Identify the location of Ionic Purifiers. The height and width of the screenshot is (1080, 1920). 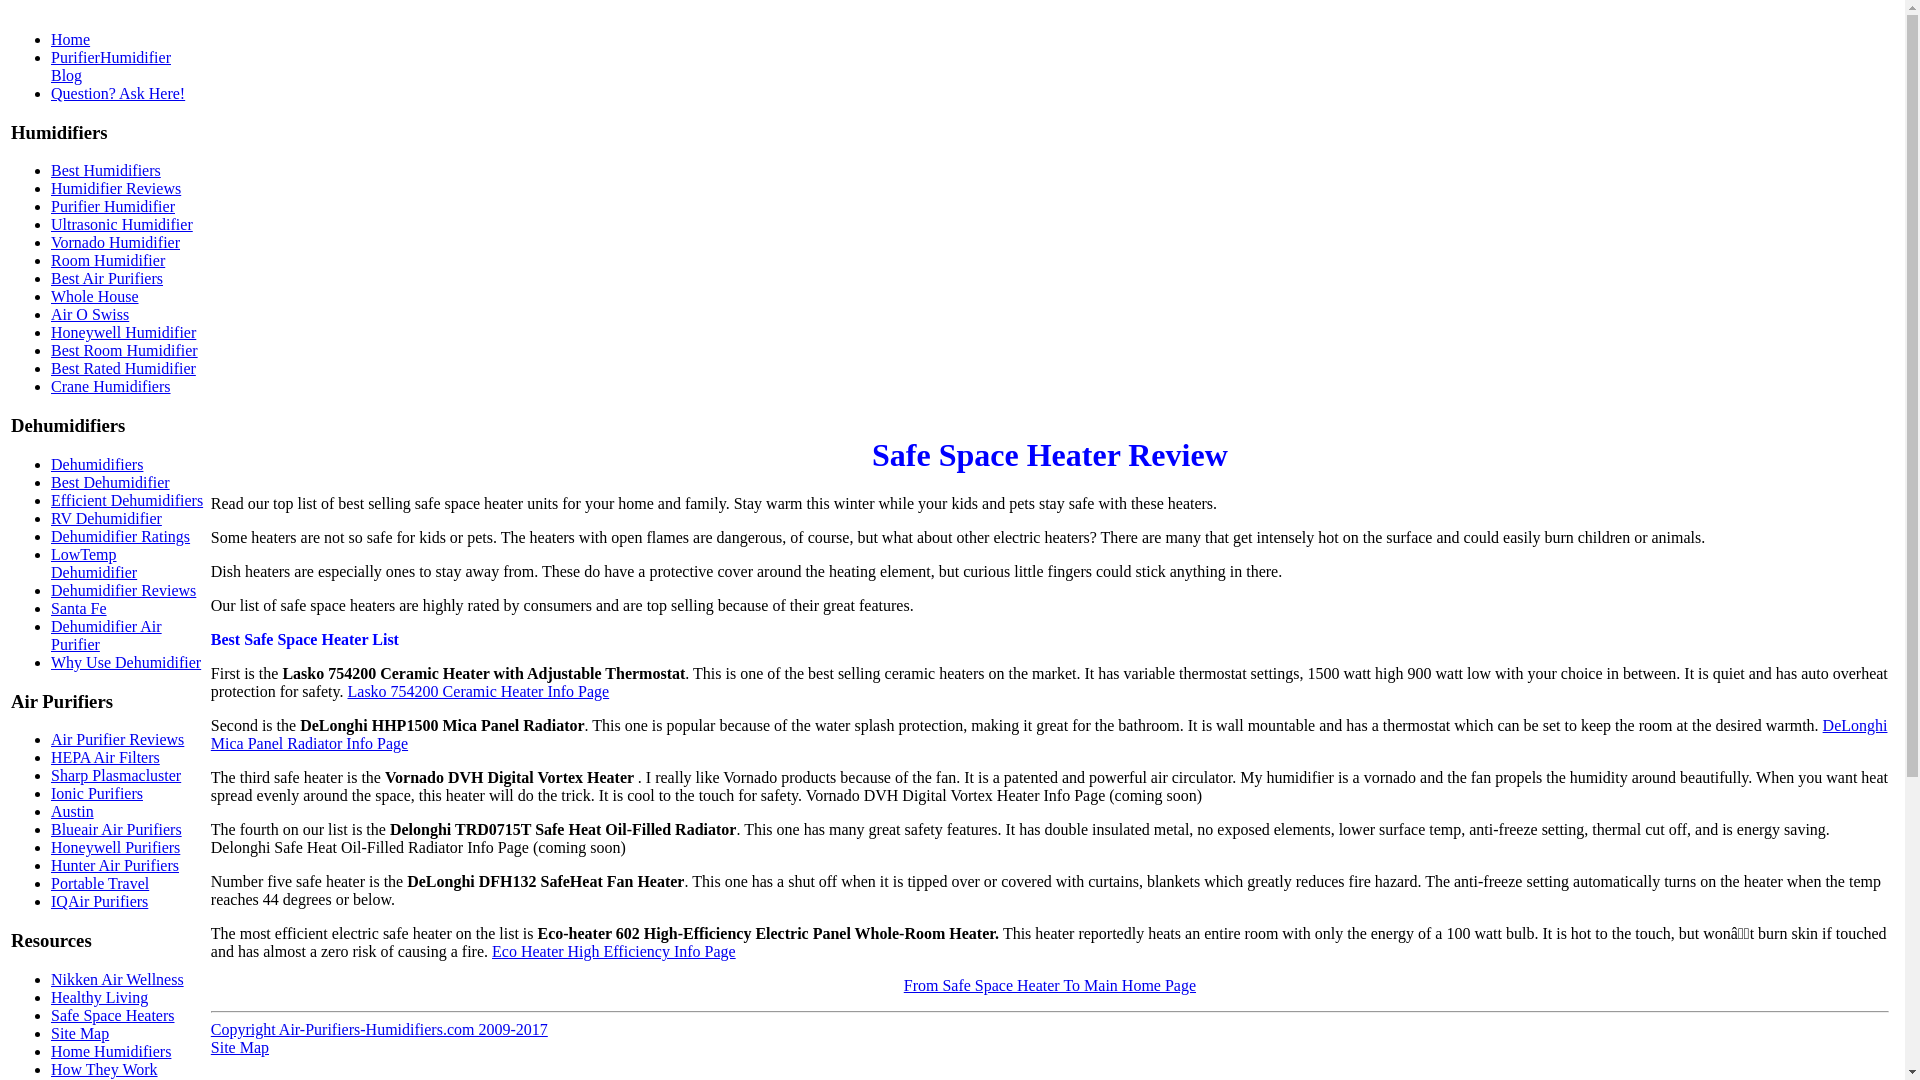
(96, 794).